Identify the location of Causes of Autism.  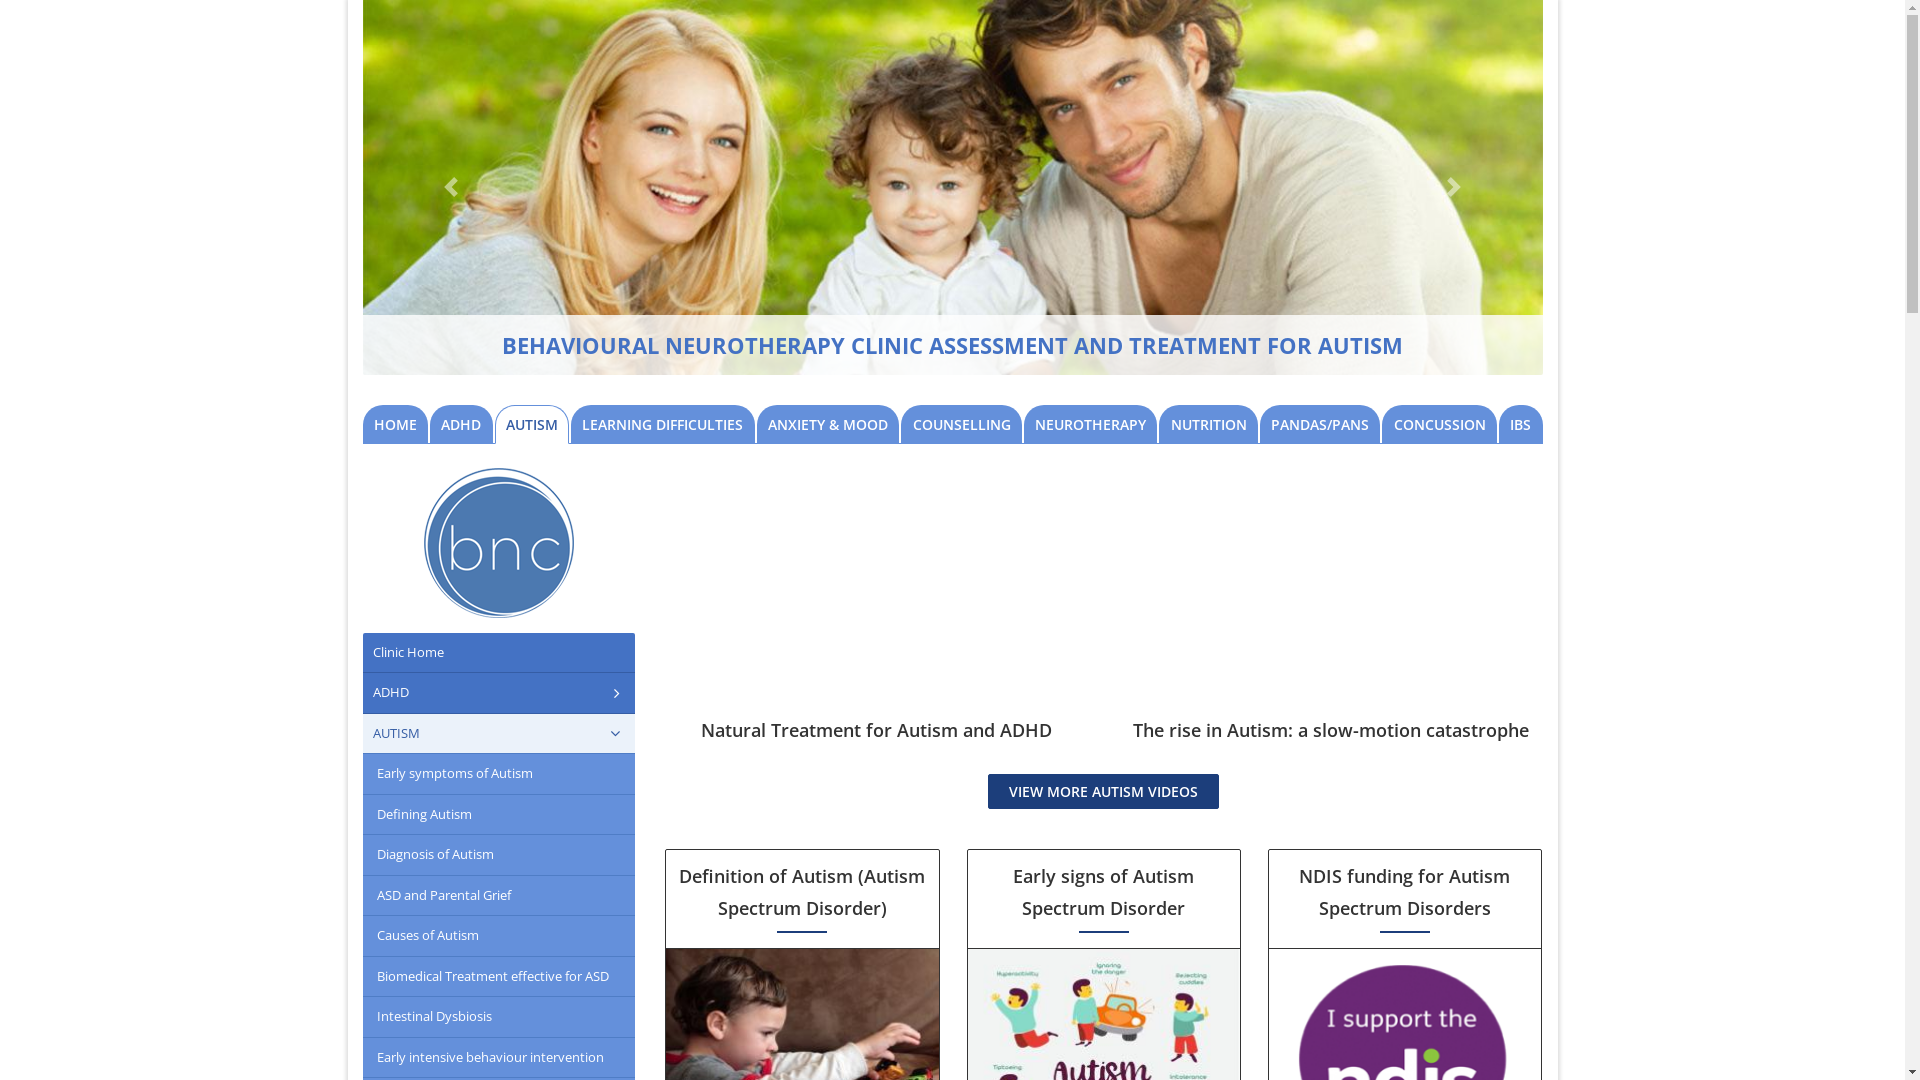
(498, 936).